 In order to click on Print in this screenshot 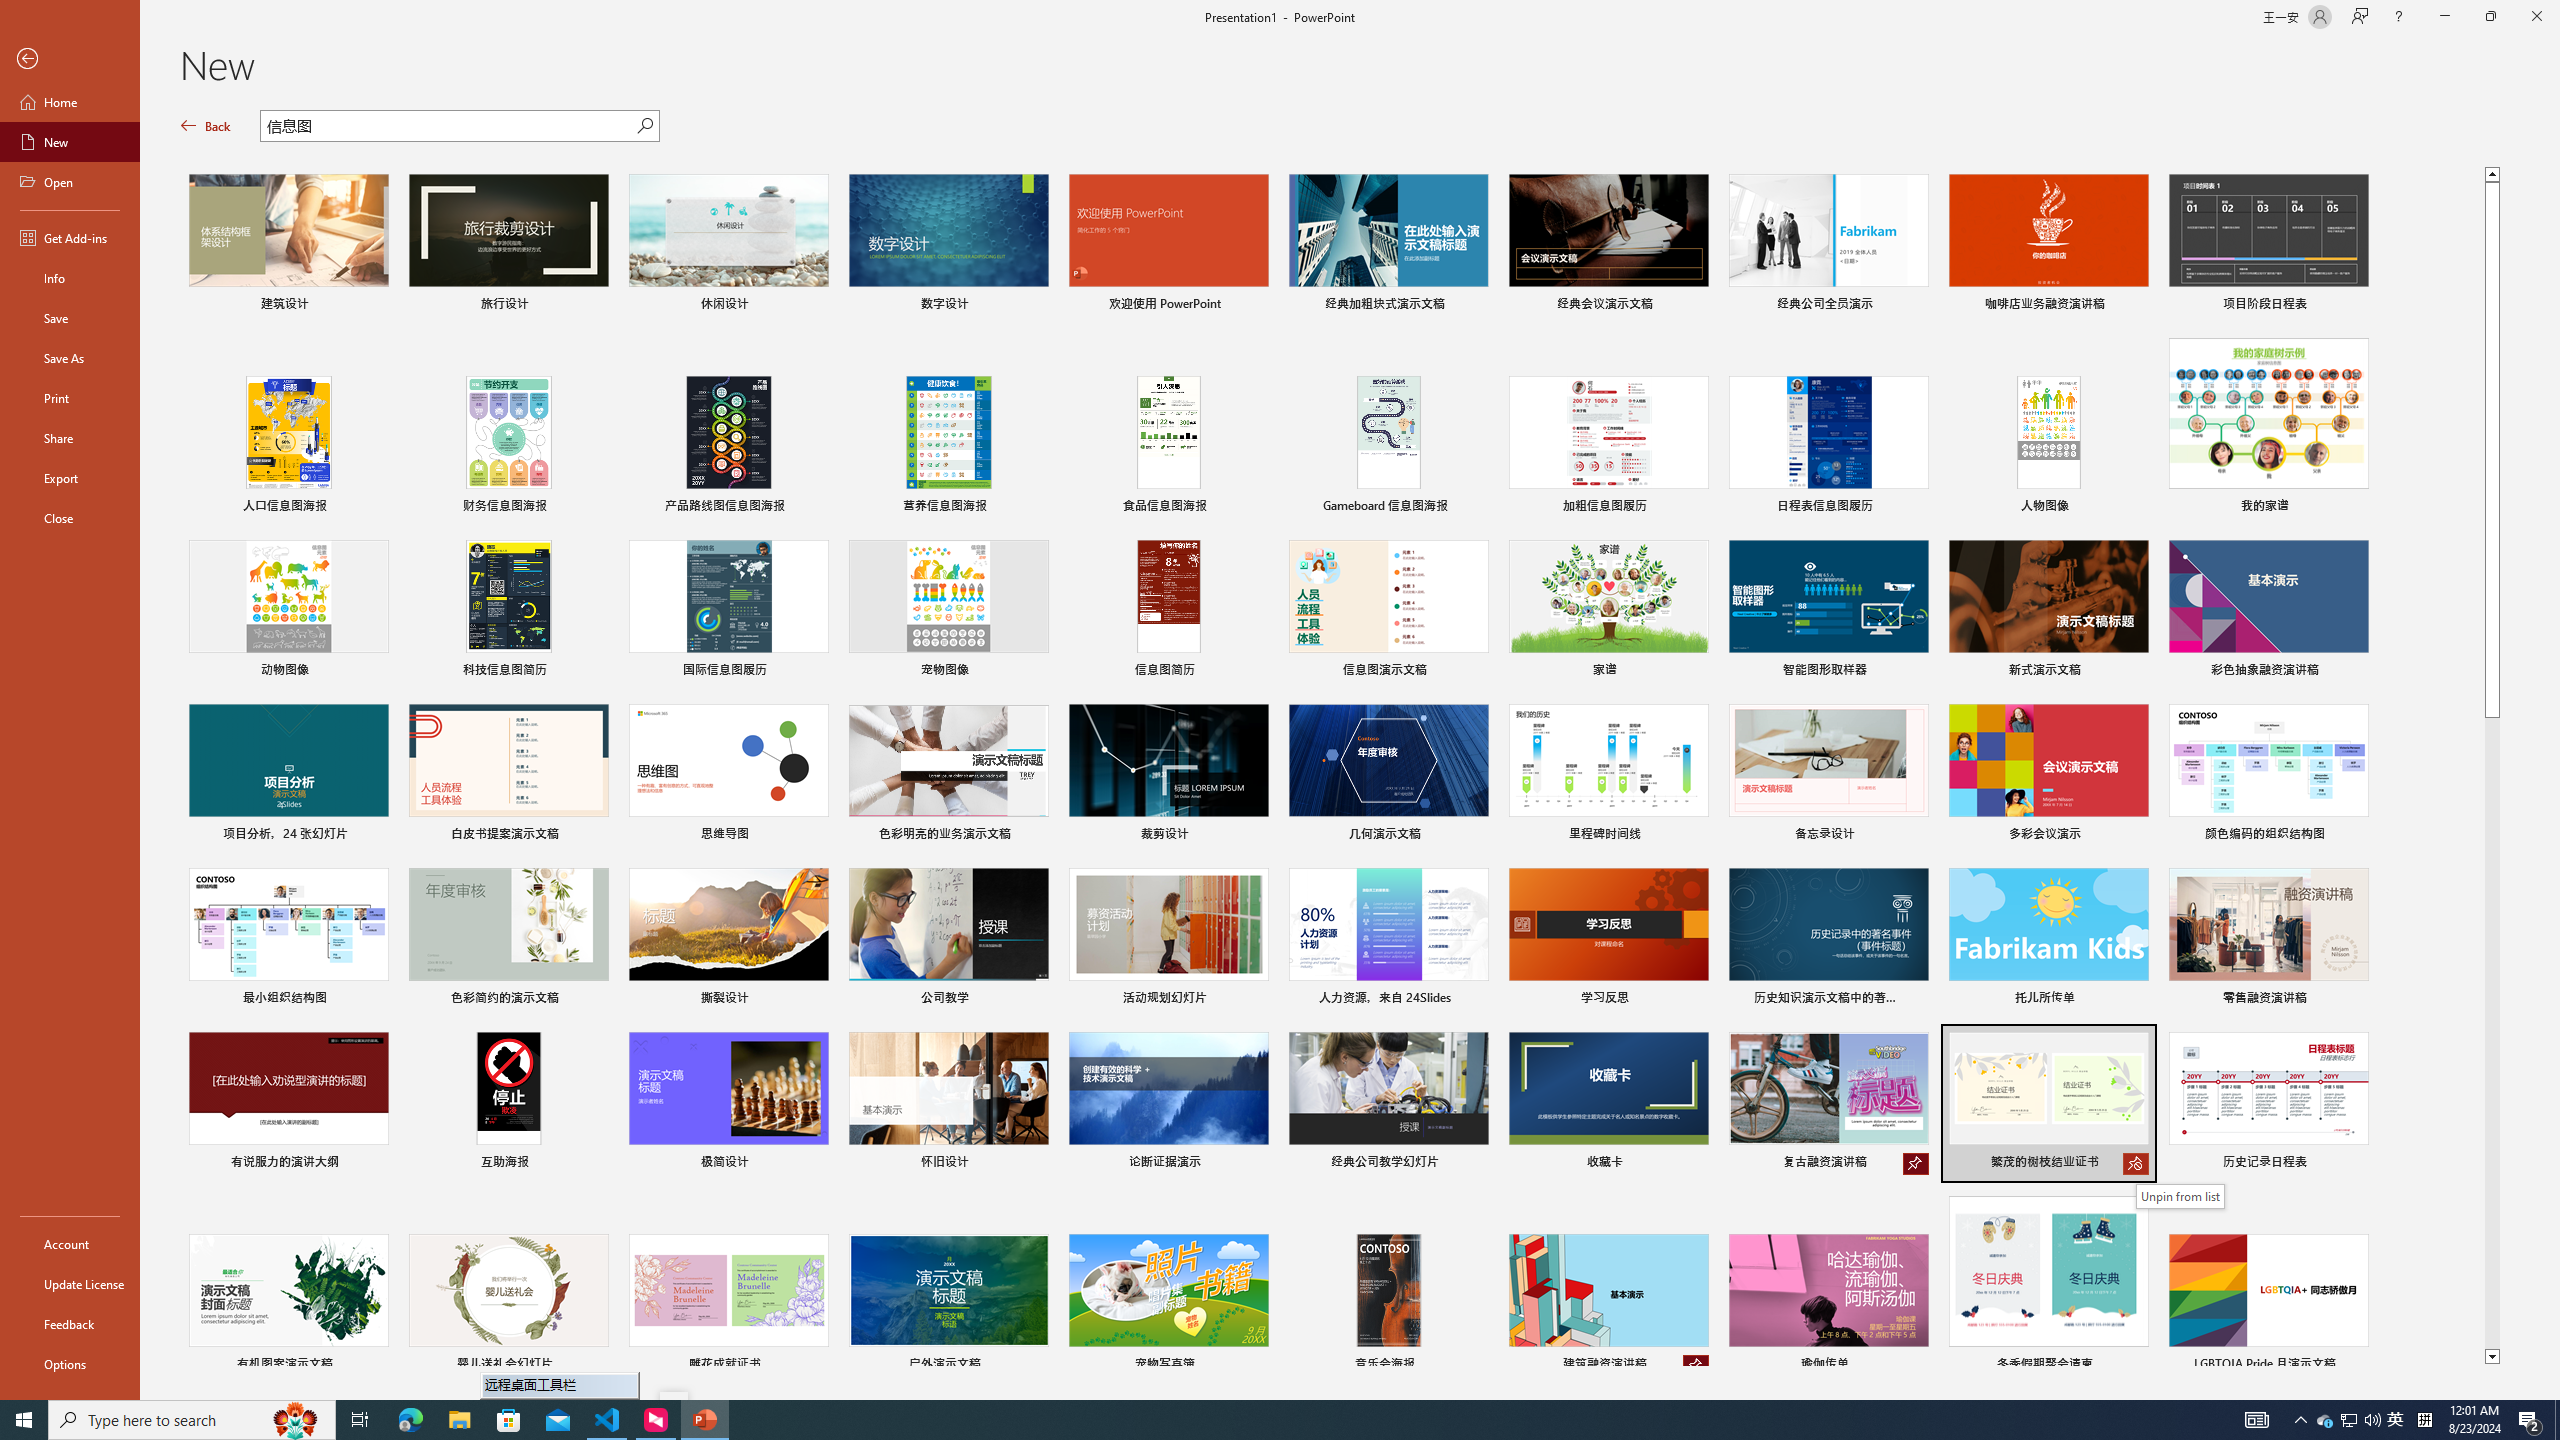, I will do `click(70, 397)`.